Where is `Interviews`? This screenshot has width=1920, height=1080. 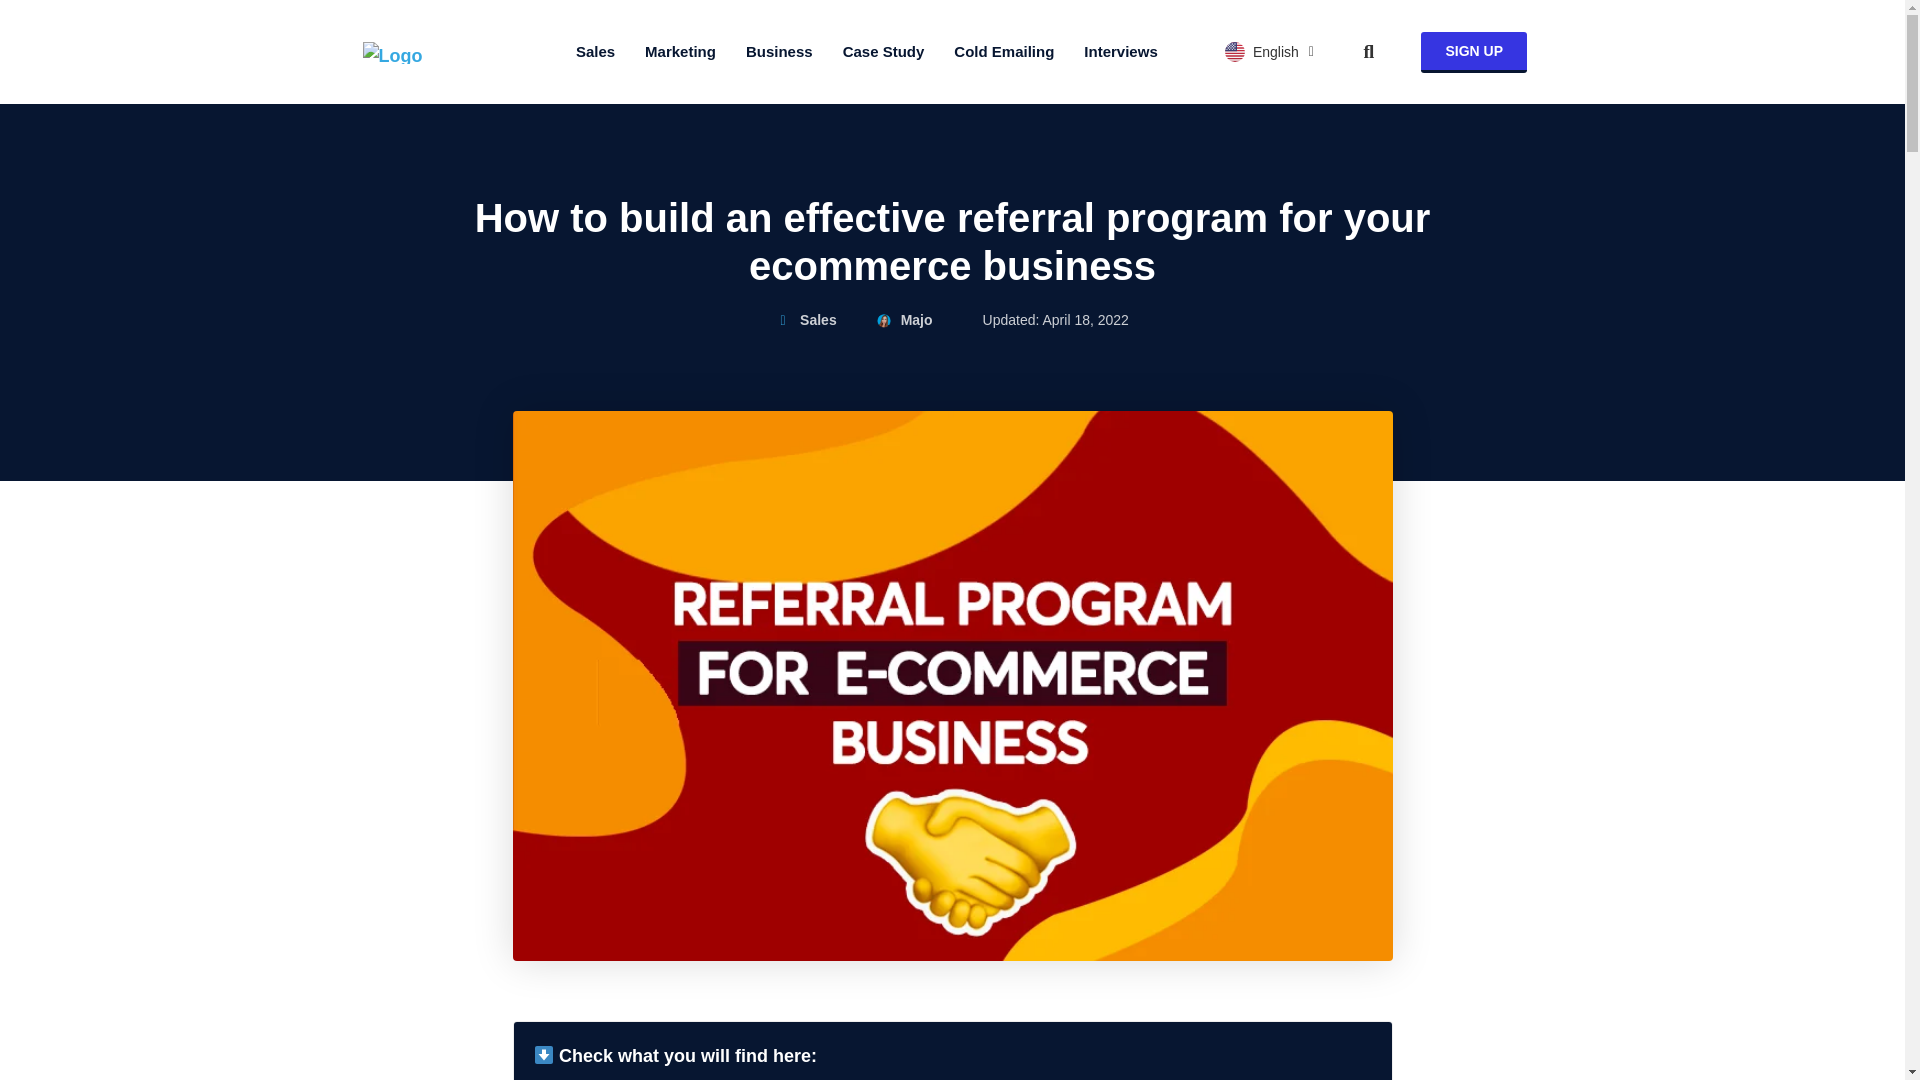 Interviews is located at coordinates (1120, 52).